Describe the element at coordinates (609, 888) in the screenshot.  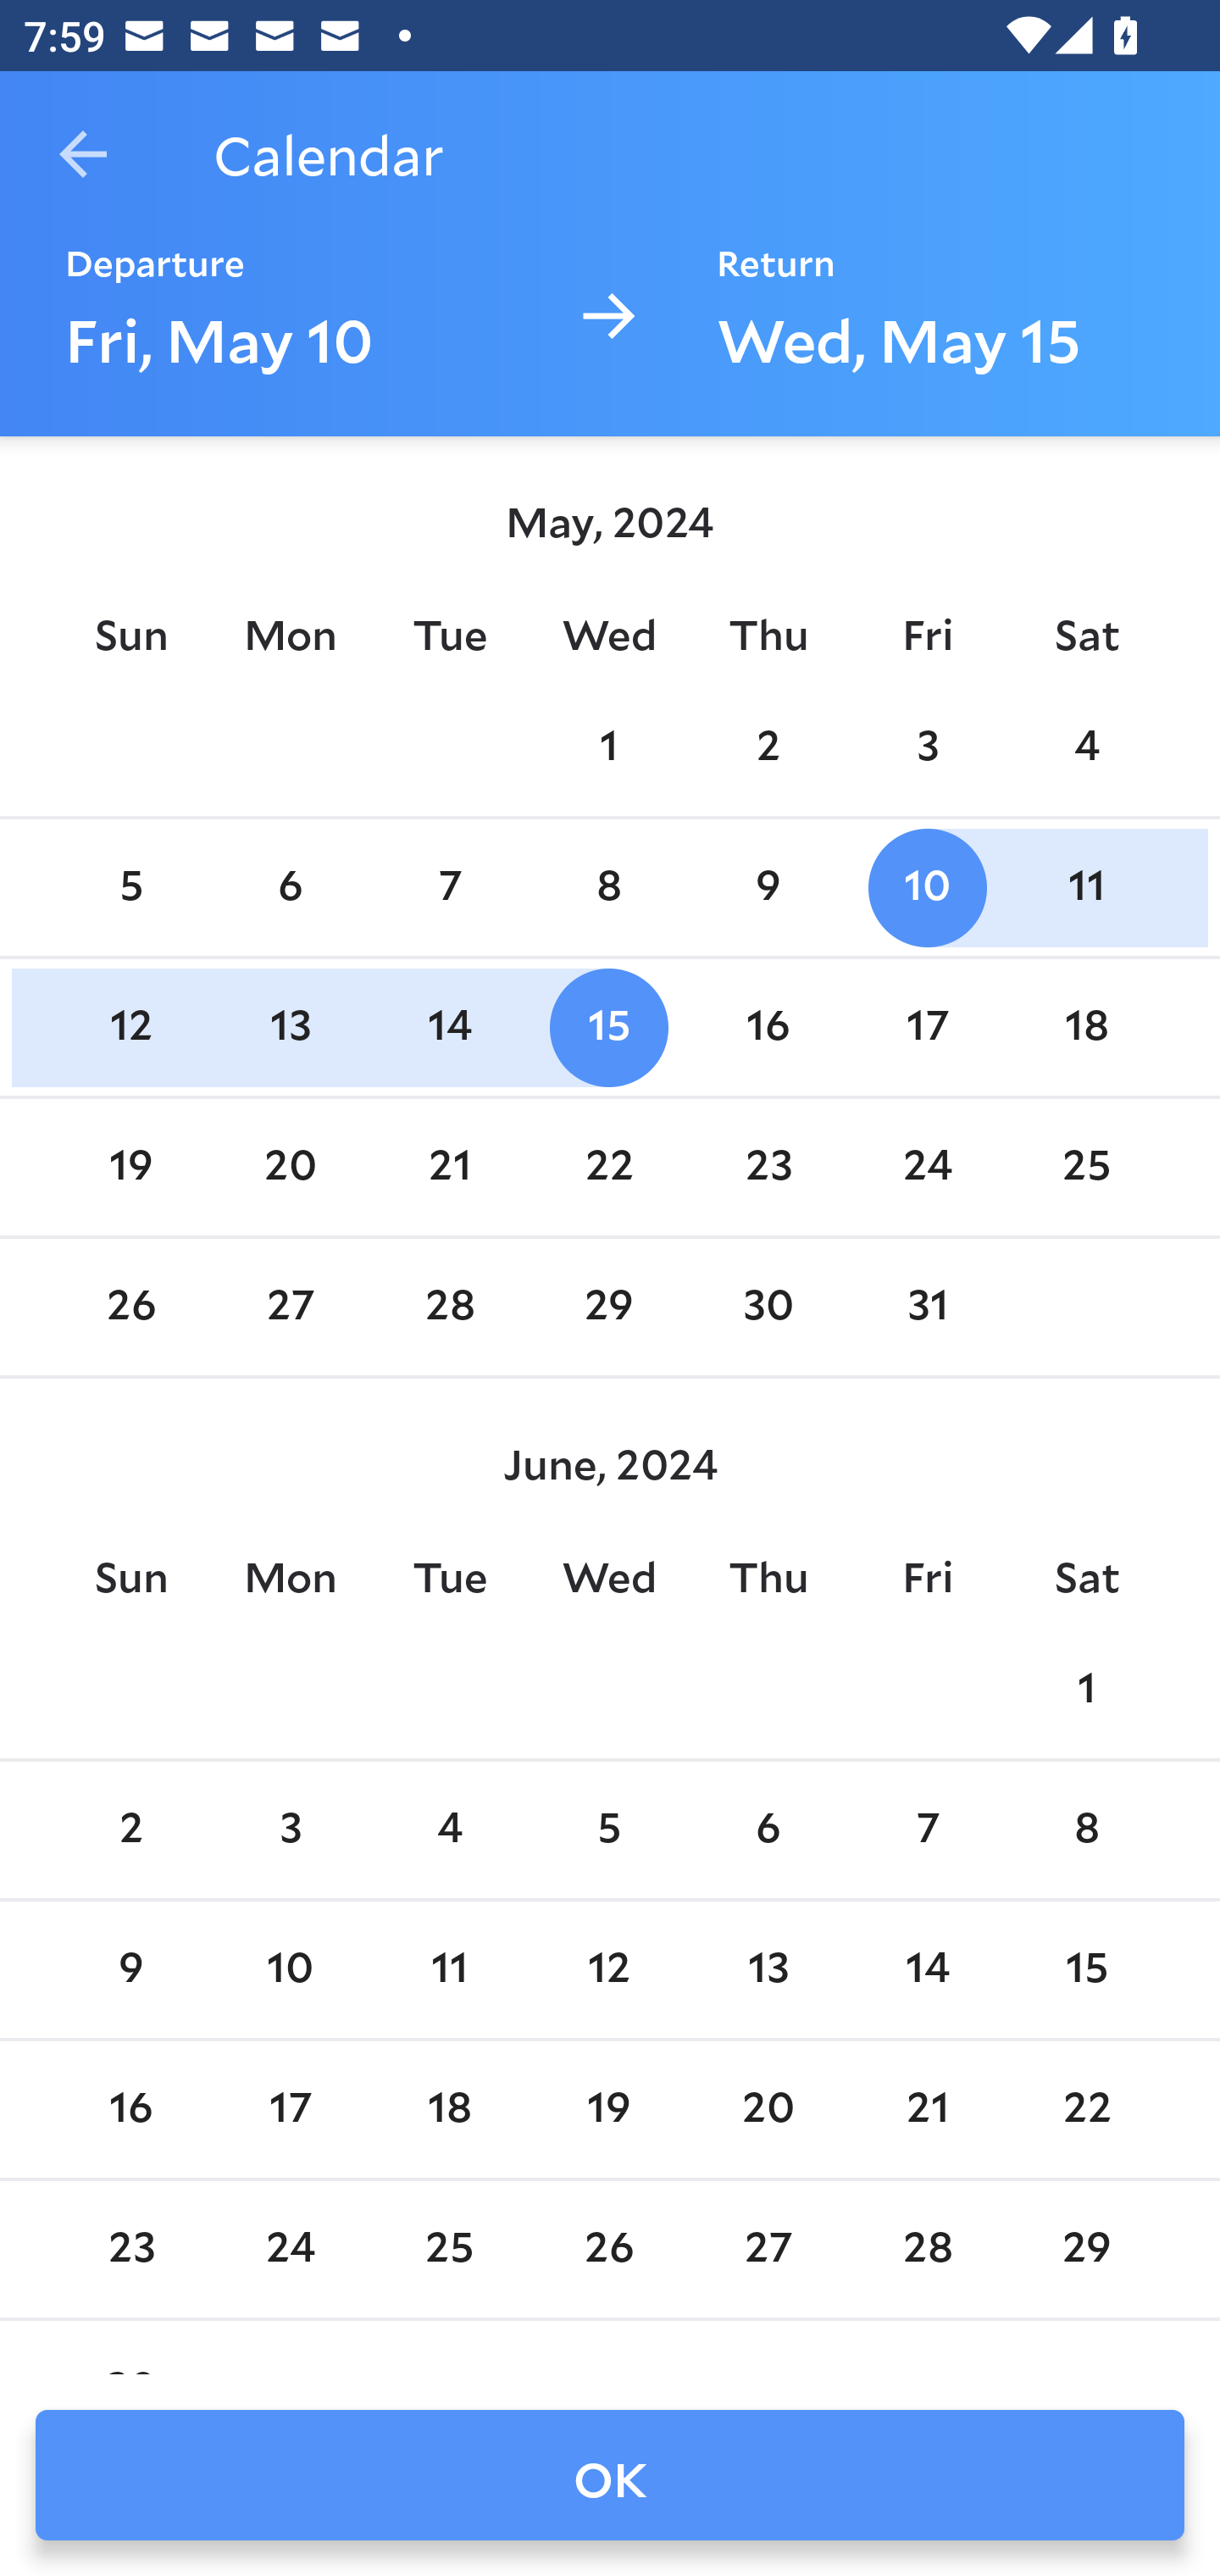
I see `8` at that location.